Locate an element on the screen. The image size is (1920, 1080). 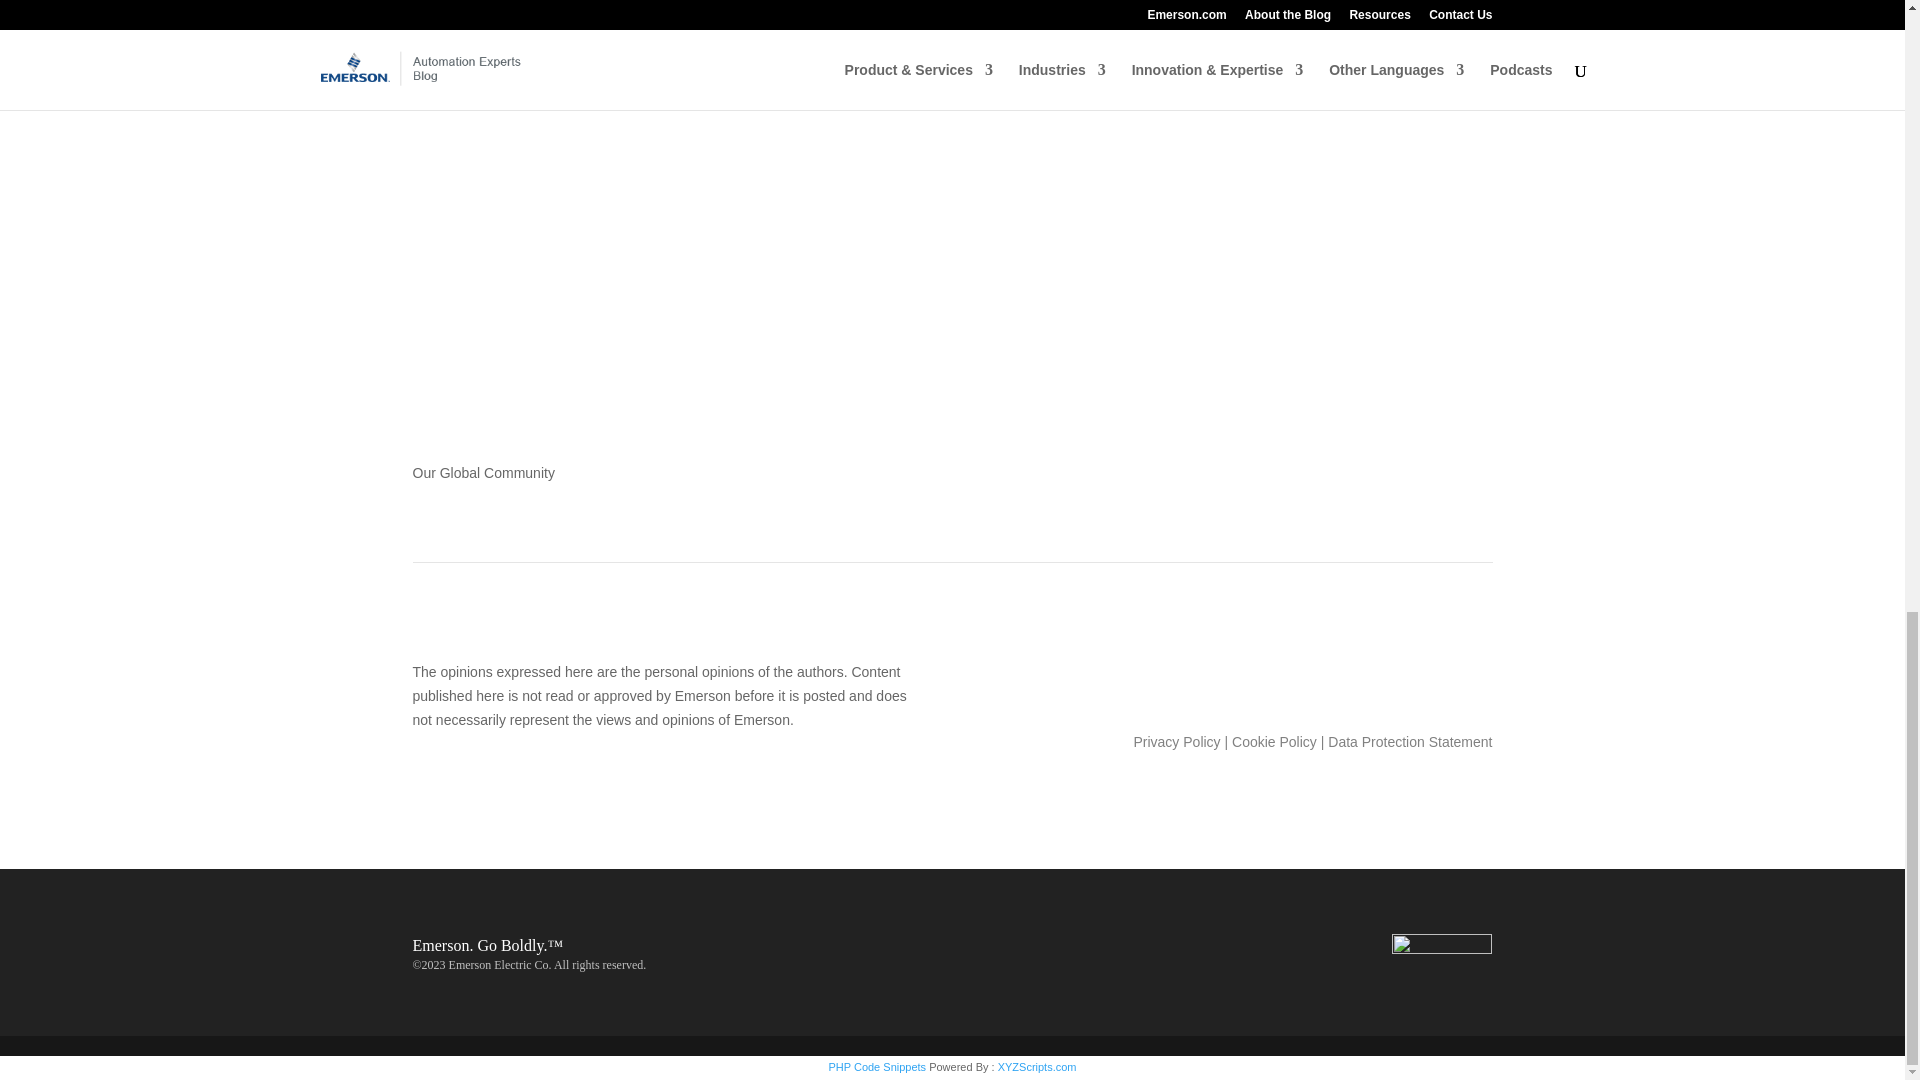
Follow on LinkedIn is located at coordinates (1396, 676).